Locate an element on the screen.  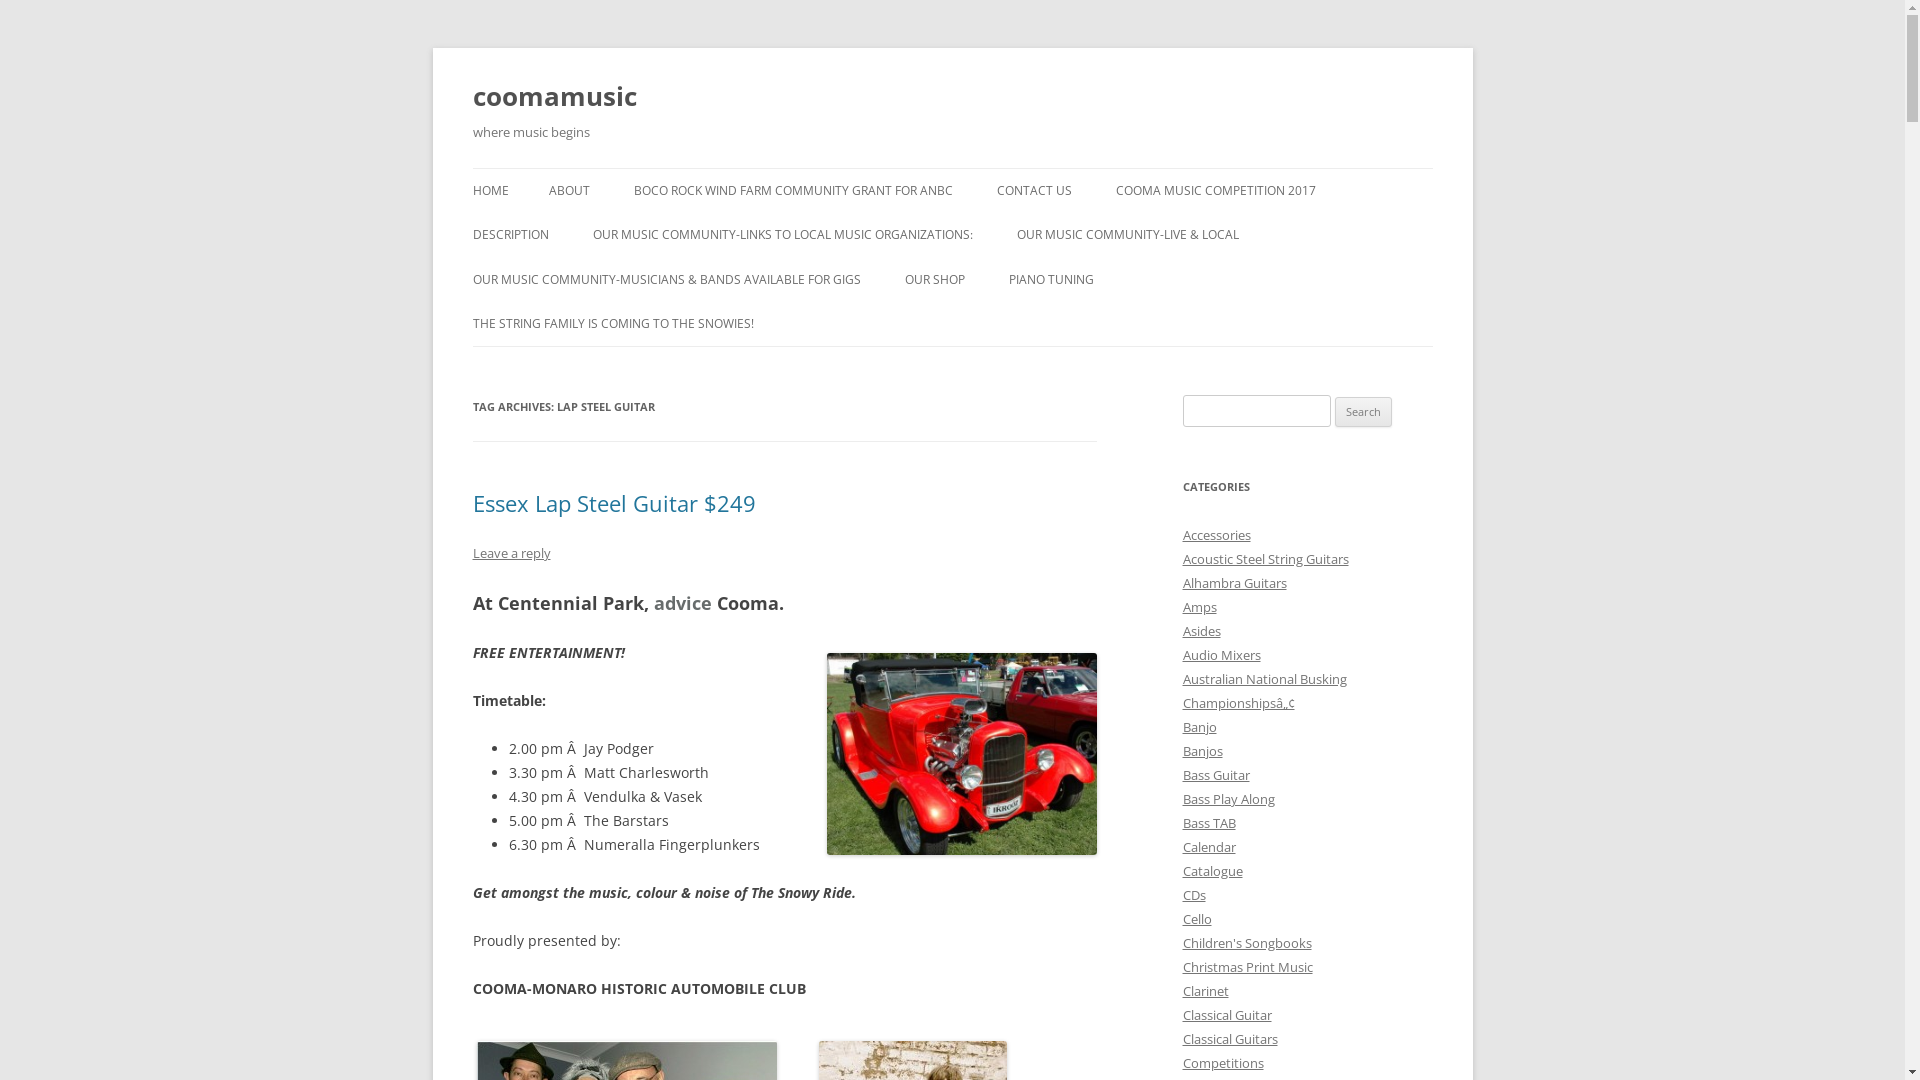
Leave a reply is located at coordinates (511, 553).